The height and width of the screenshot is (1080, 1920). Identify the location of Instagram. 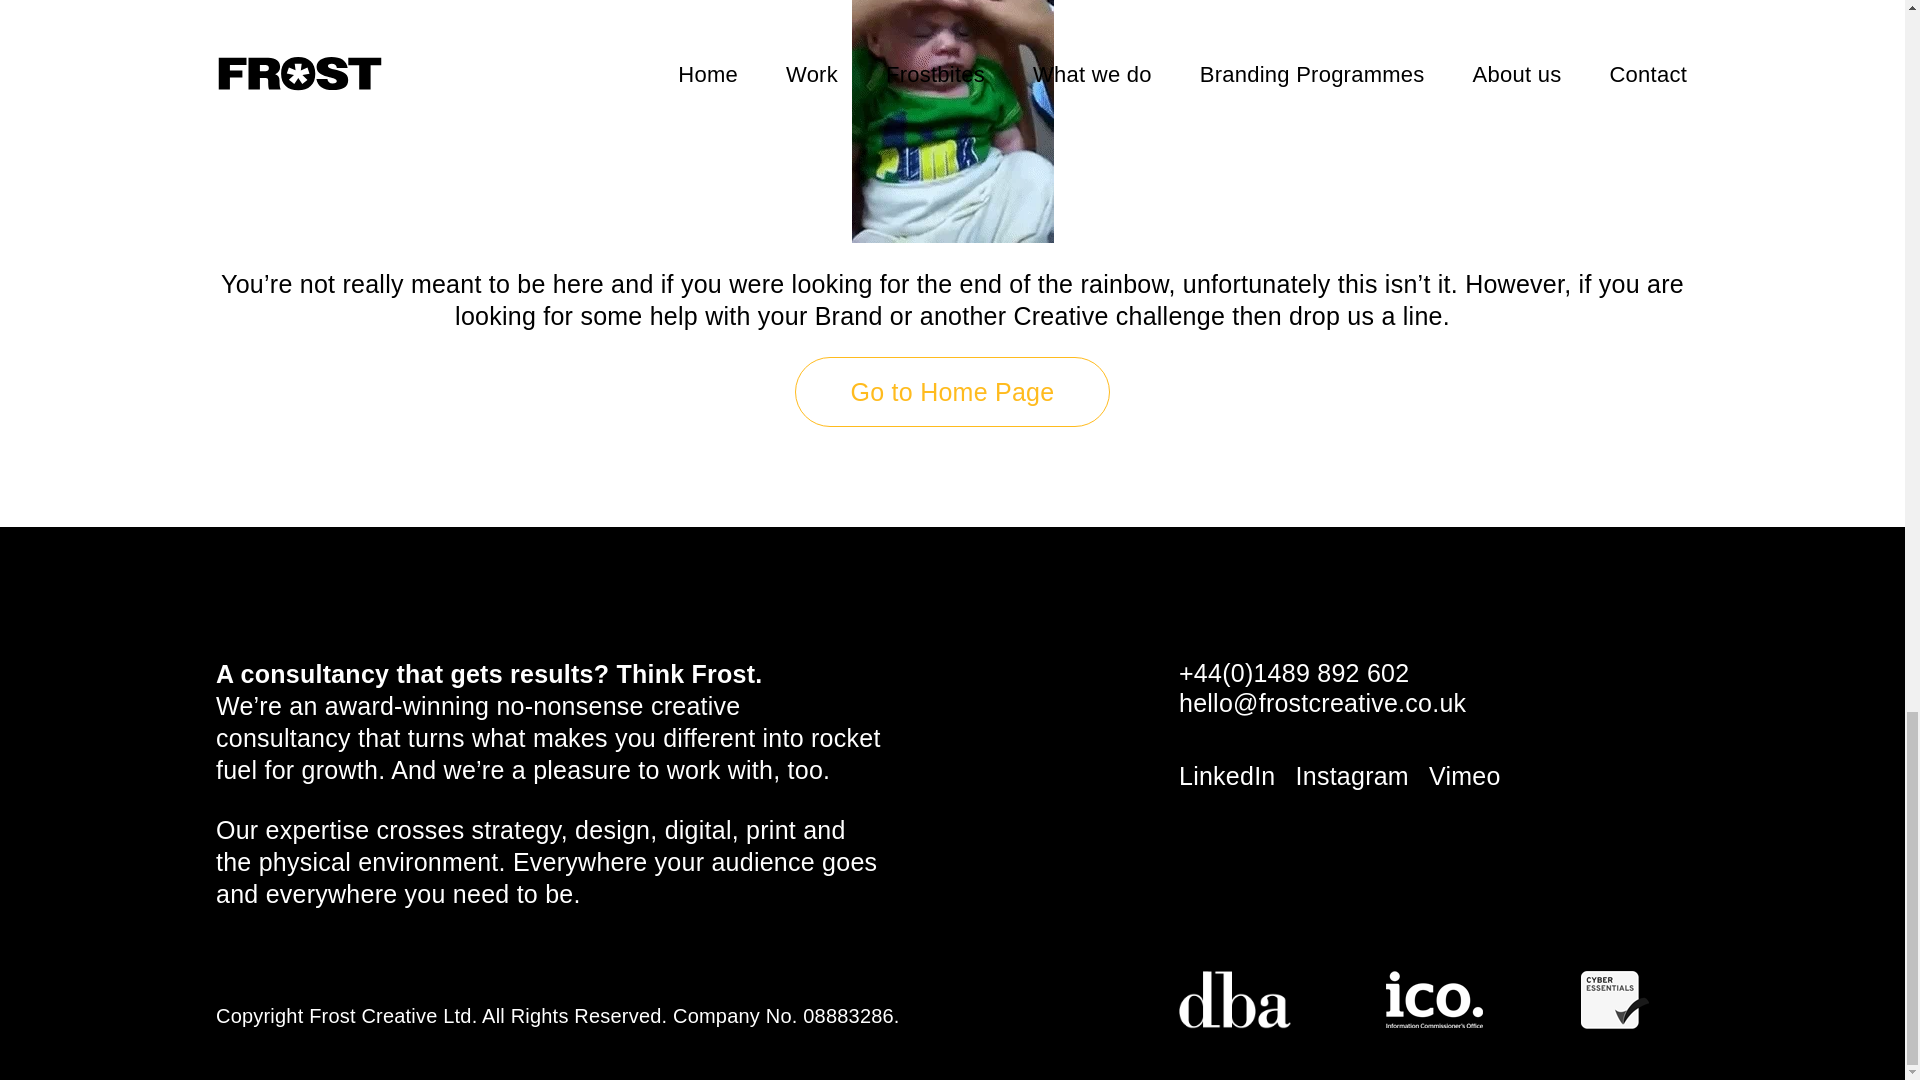
(1352, 776).